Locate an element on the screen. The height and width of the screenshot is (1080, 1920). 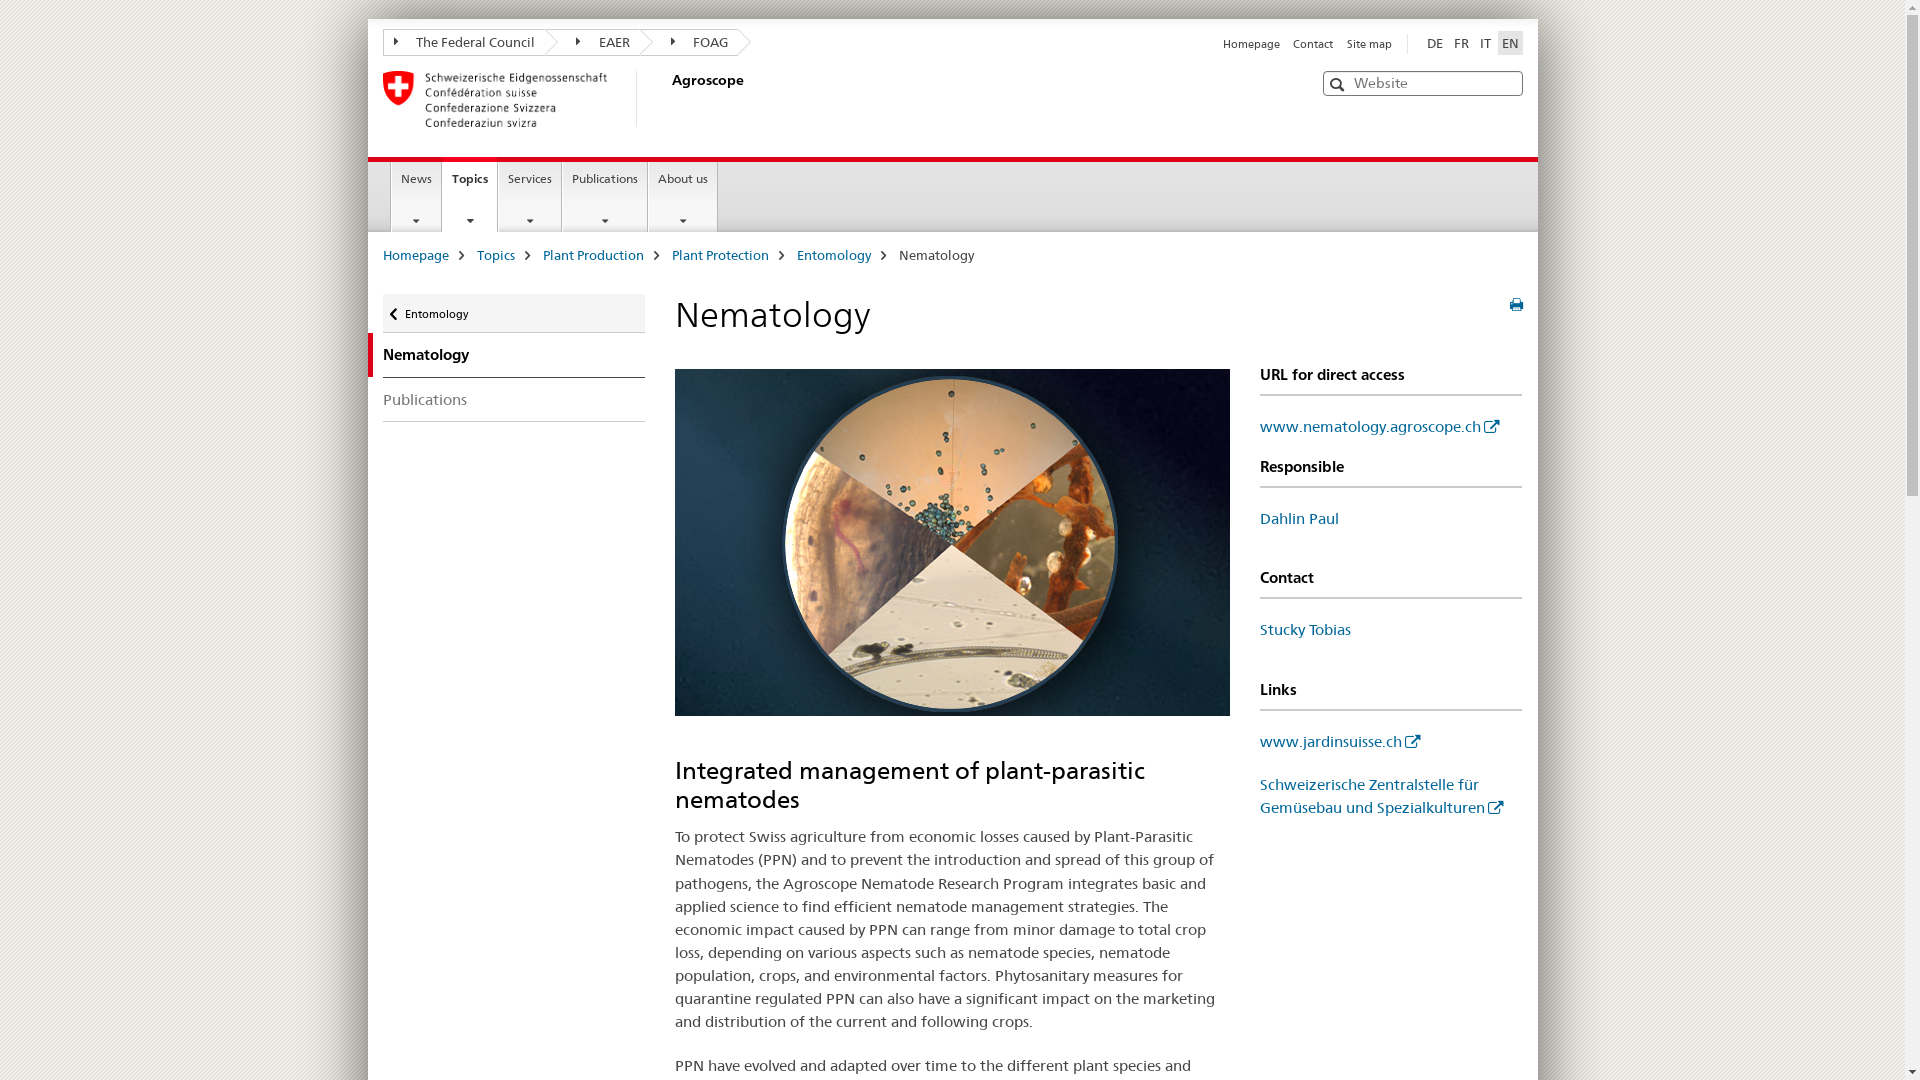
Contact is located at coordinates (1313, 44).